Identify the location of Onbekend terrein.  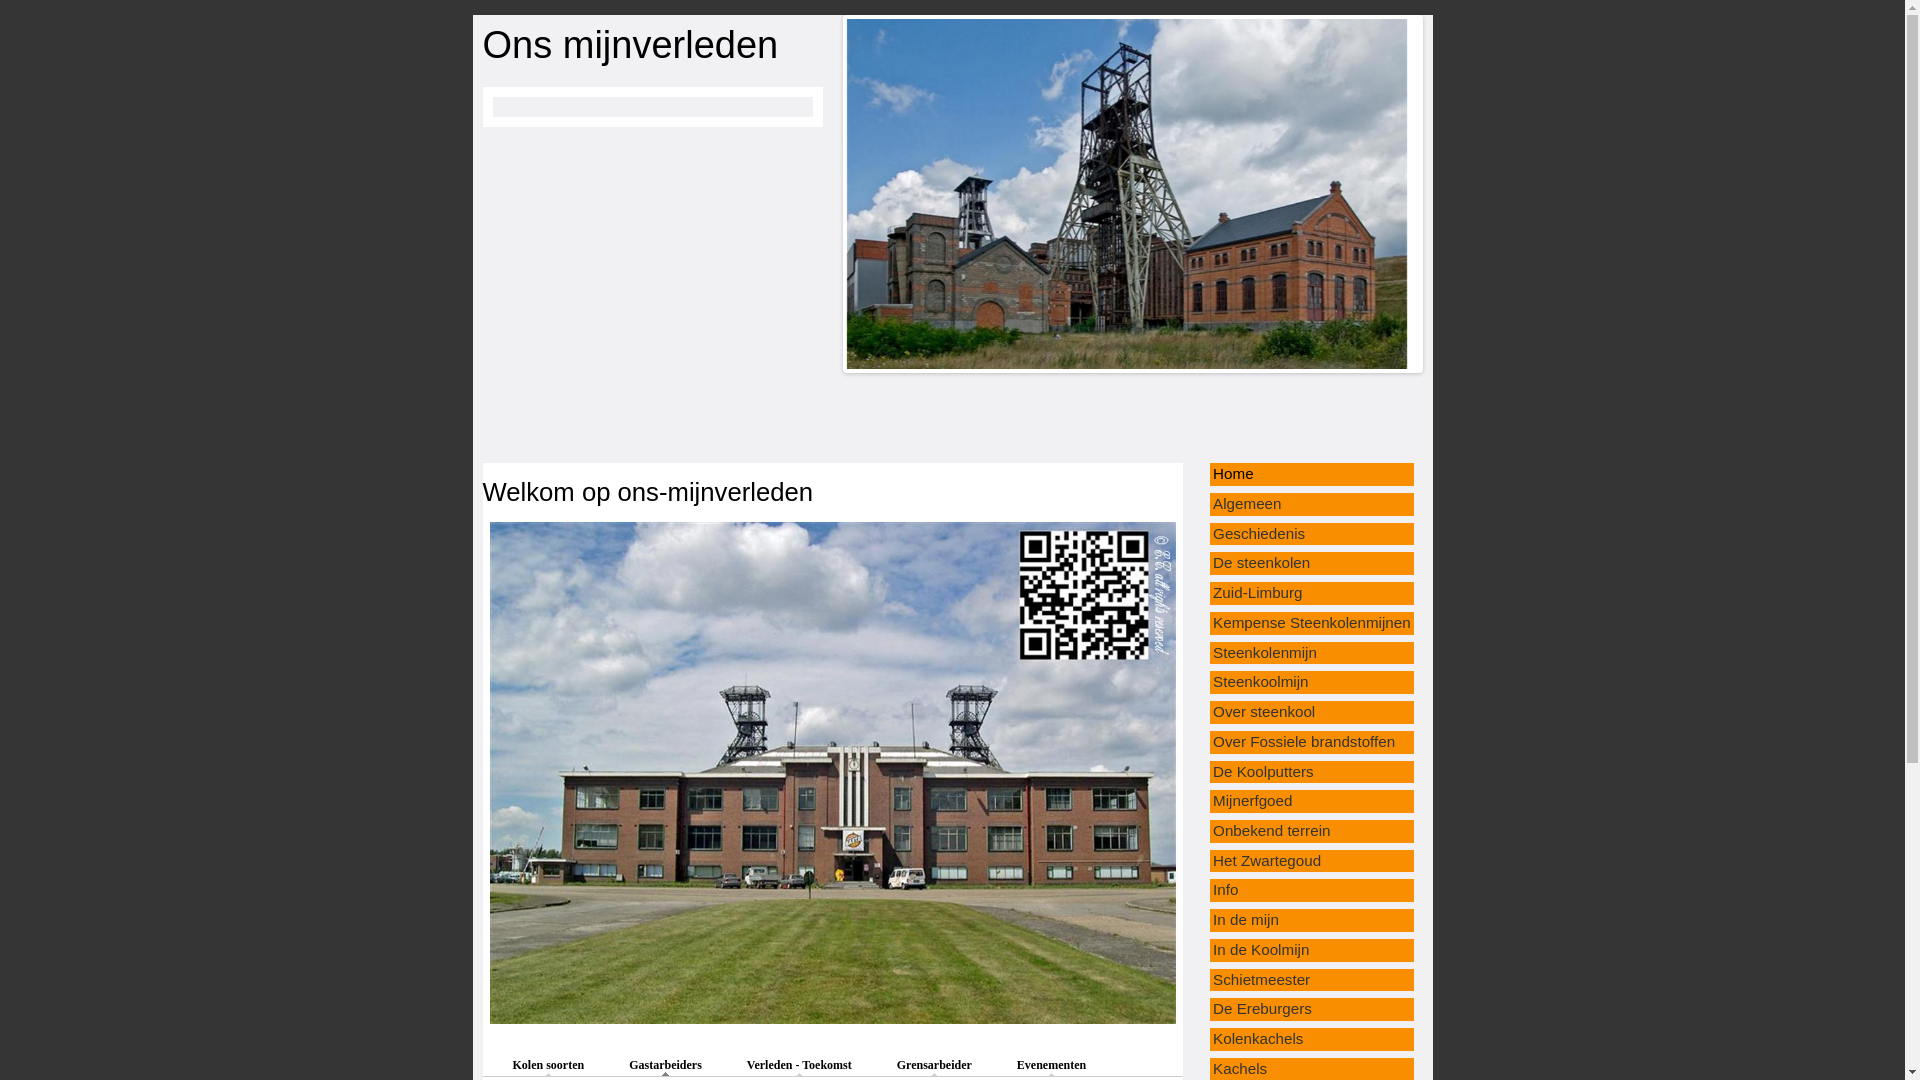
(1272, 830).